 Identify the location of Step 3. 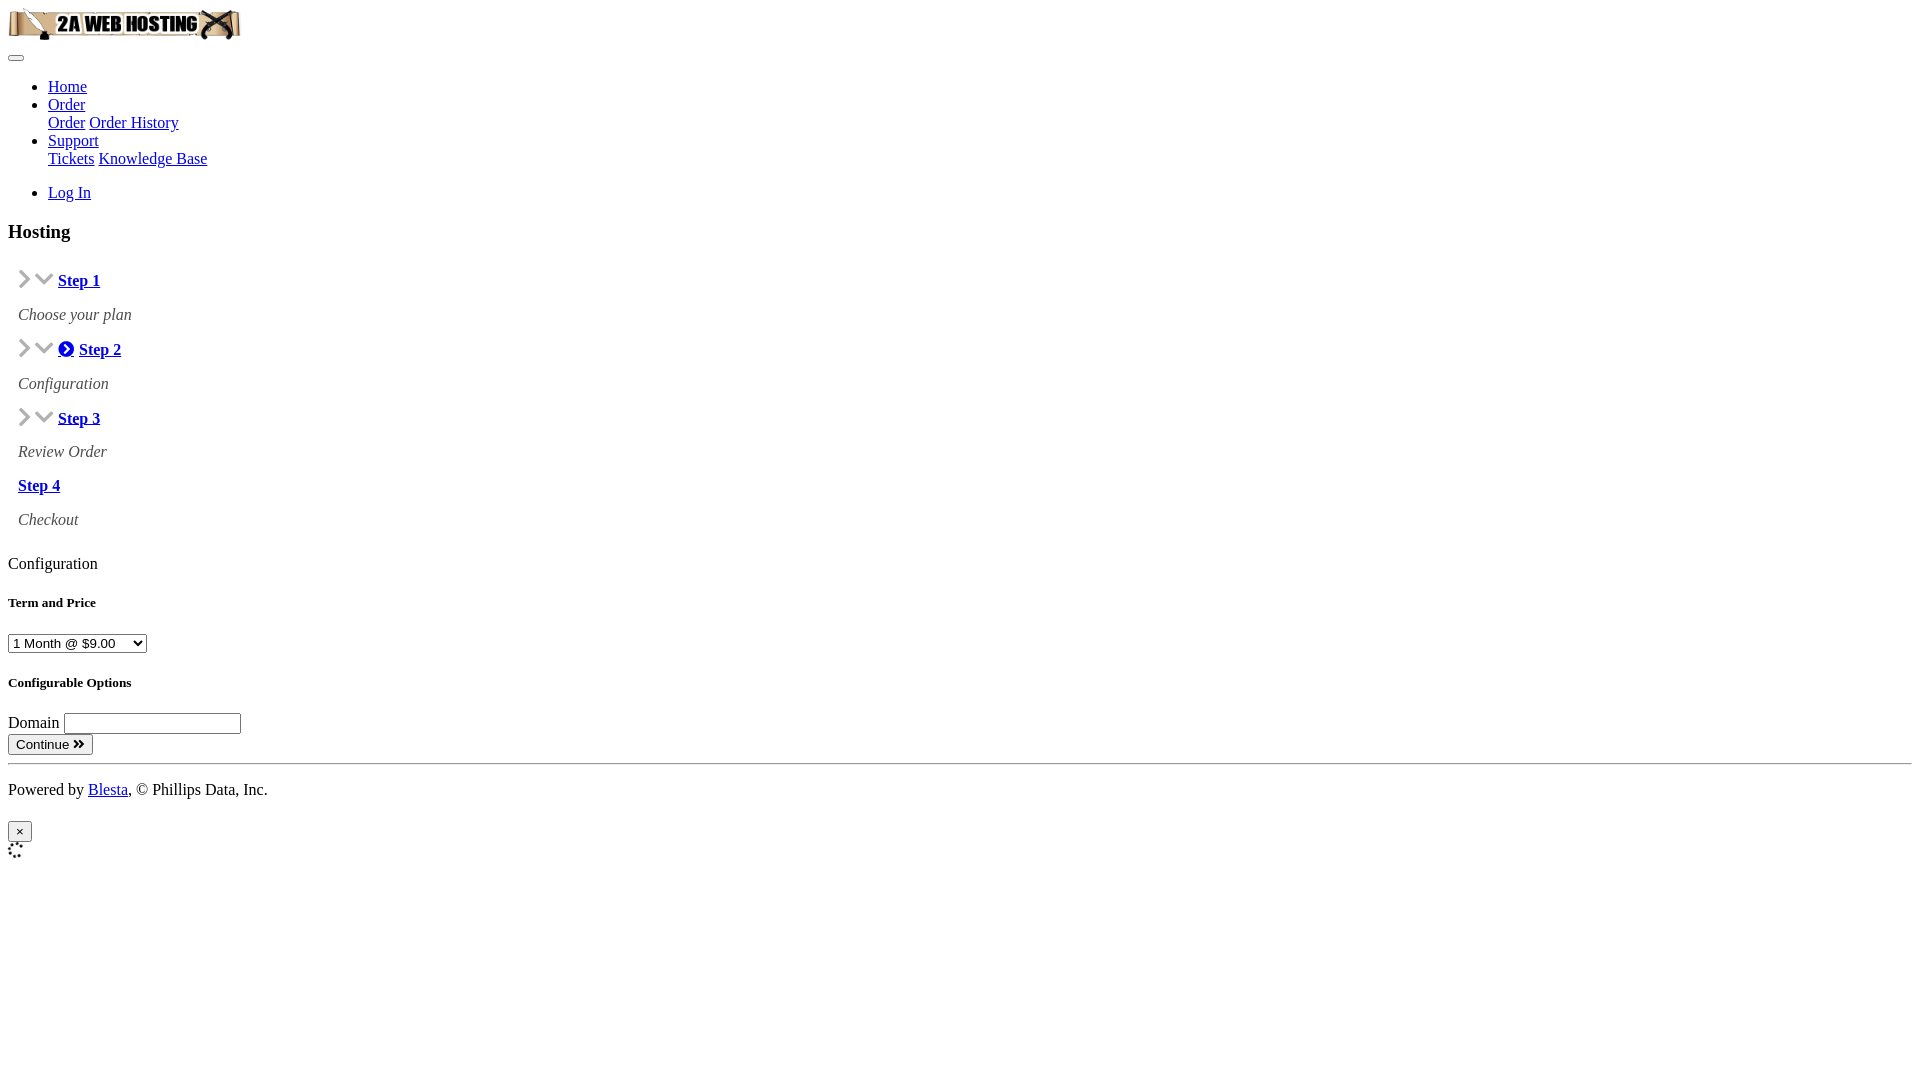
(79, 418).